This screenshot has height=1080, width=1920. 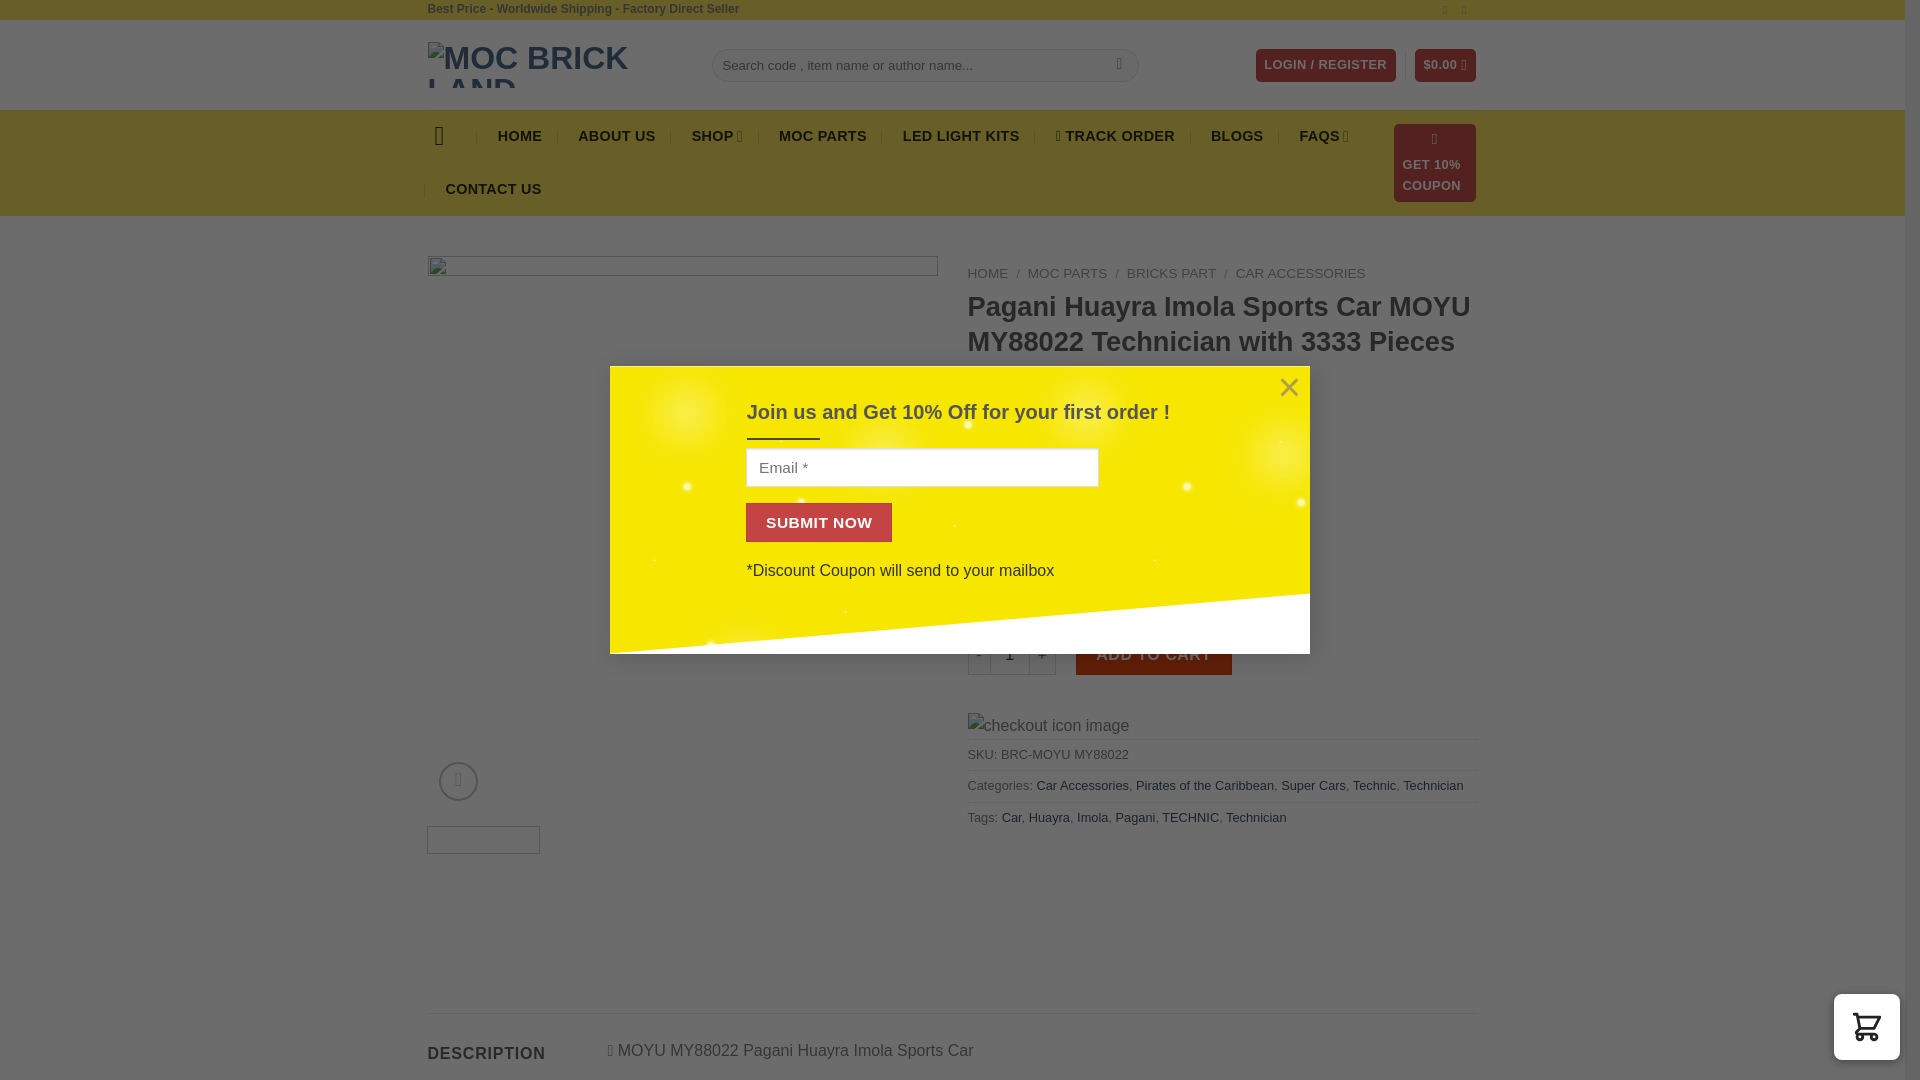 What do you see at coordinates (962, 136) in the screenshot?
I see `LED LIGHT KITS` at bounding box center [962, 136].